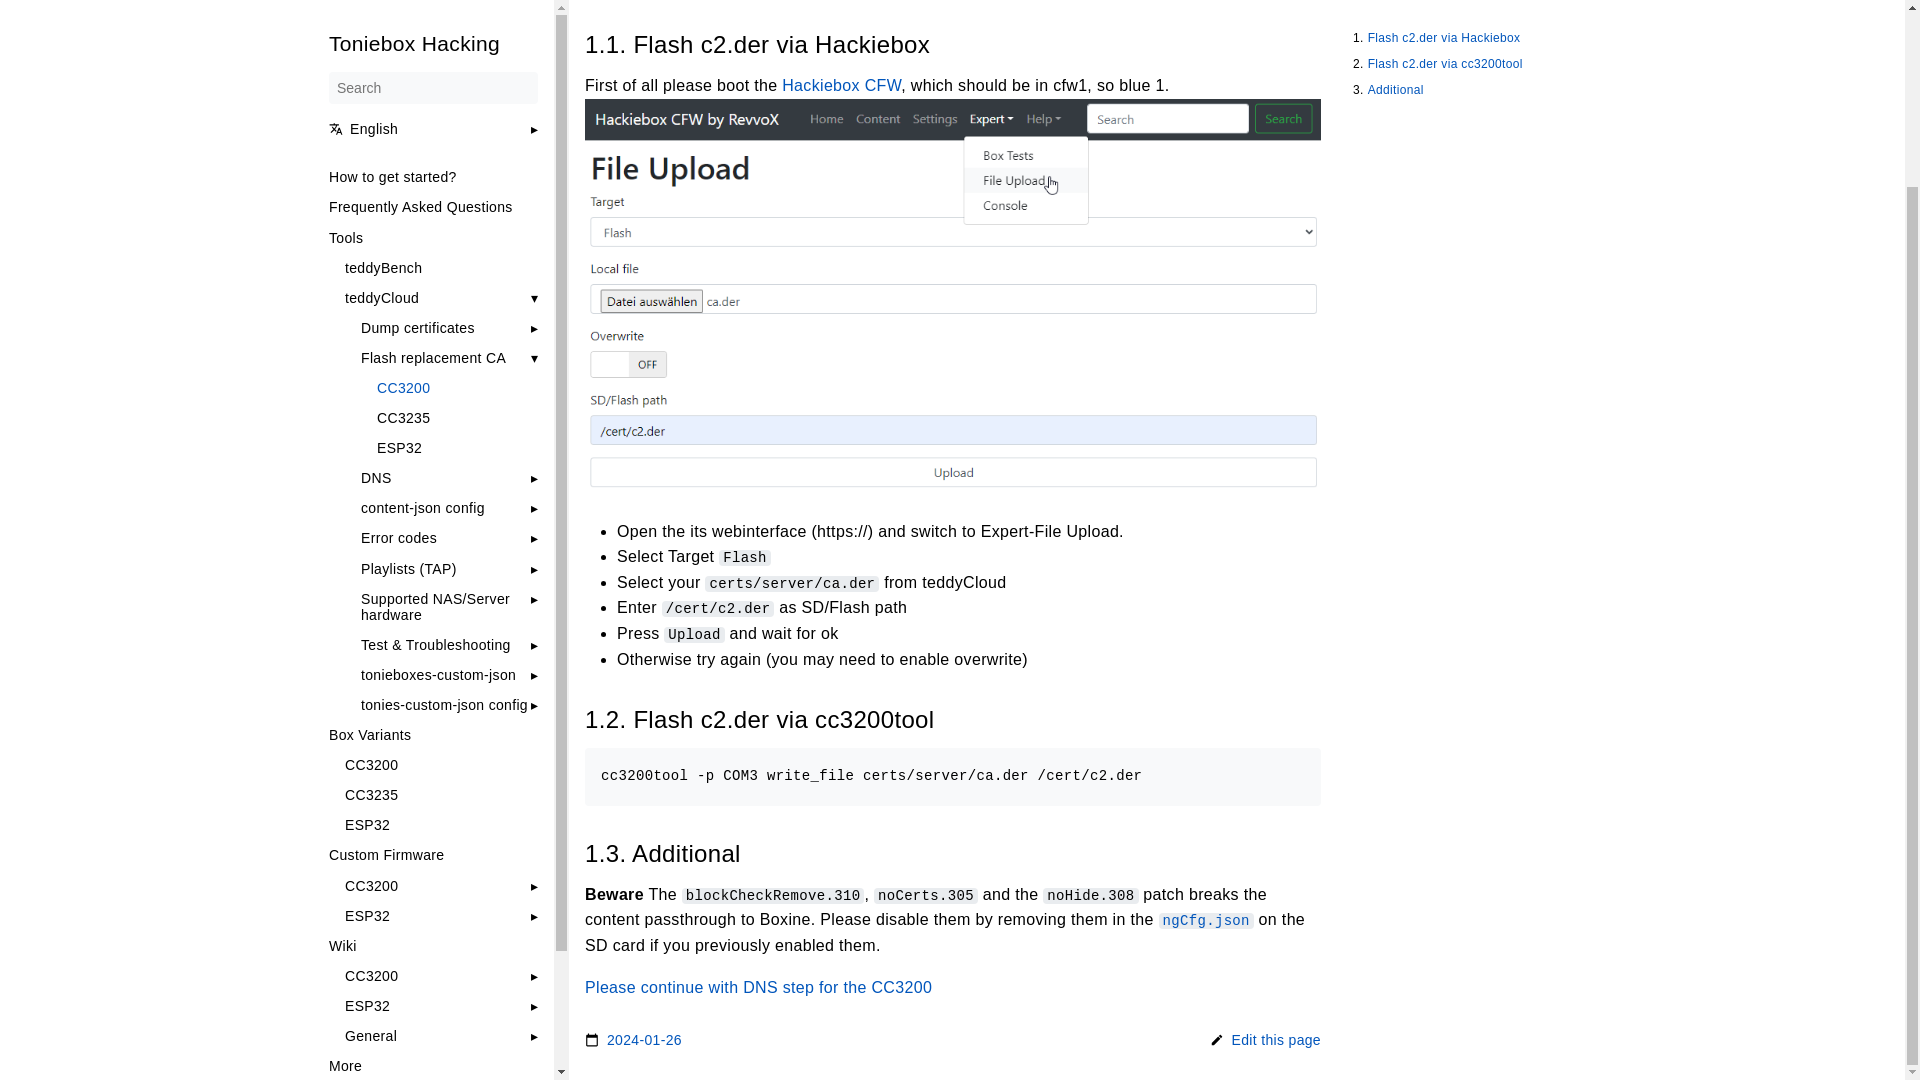  I want to click on CC3235, so click(440, 583).